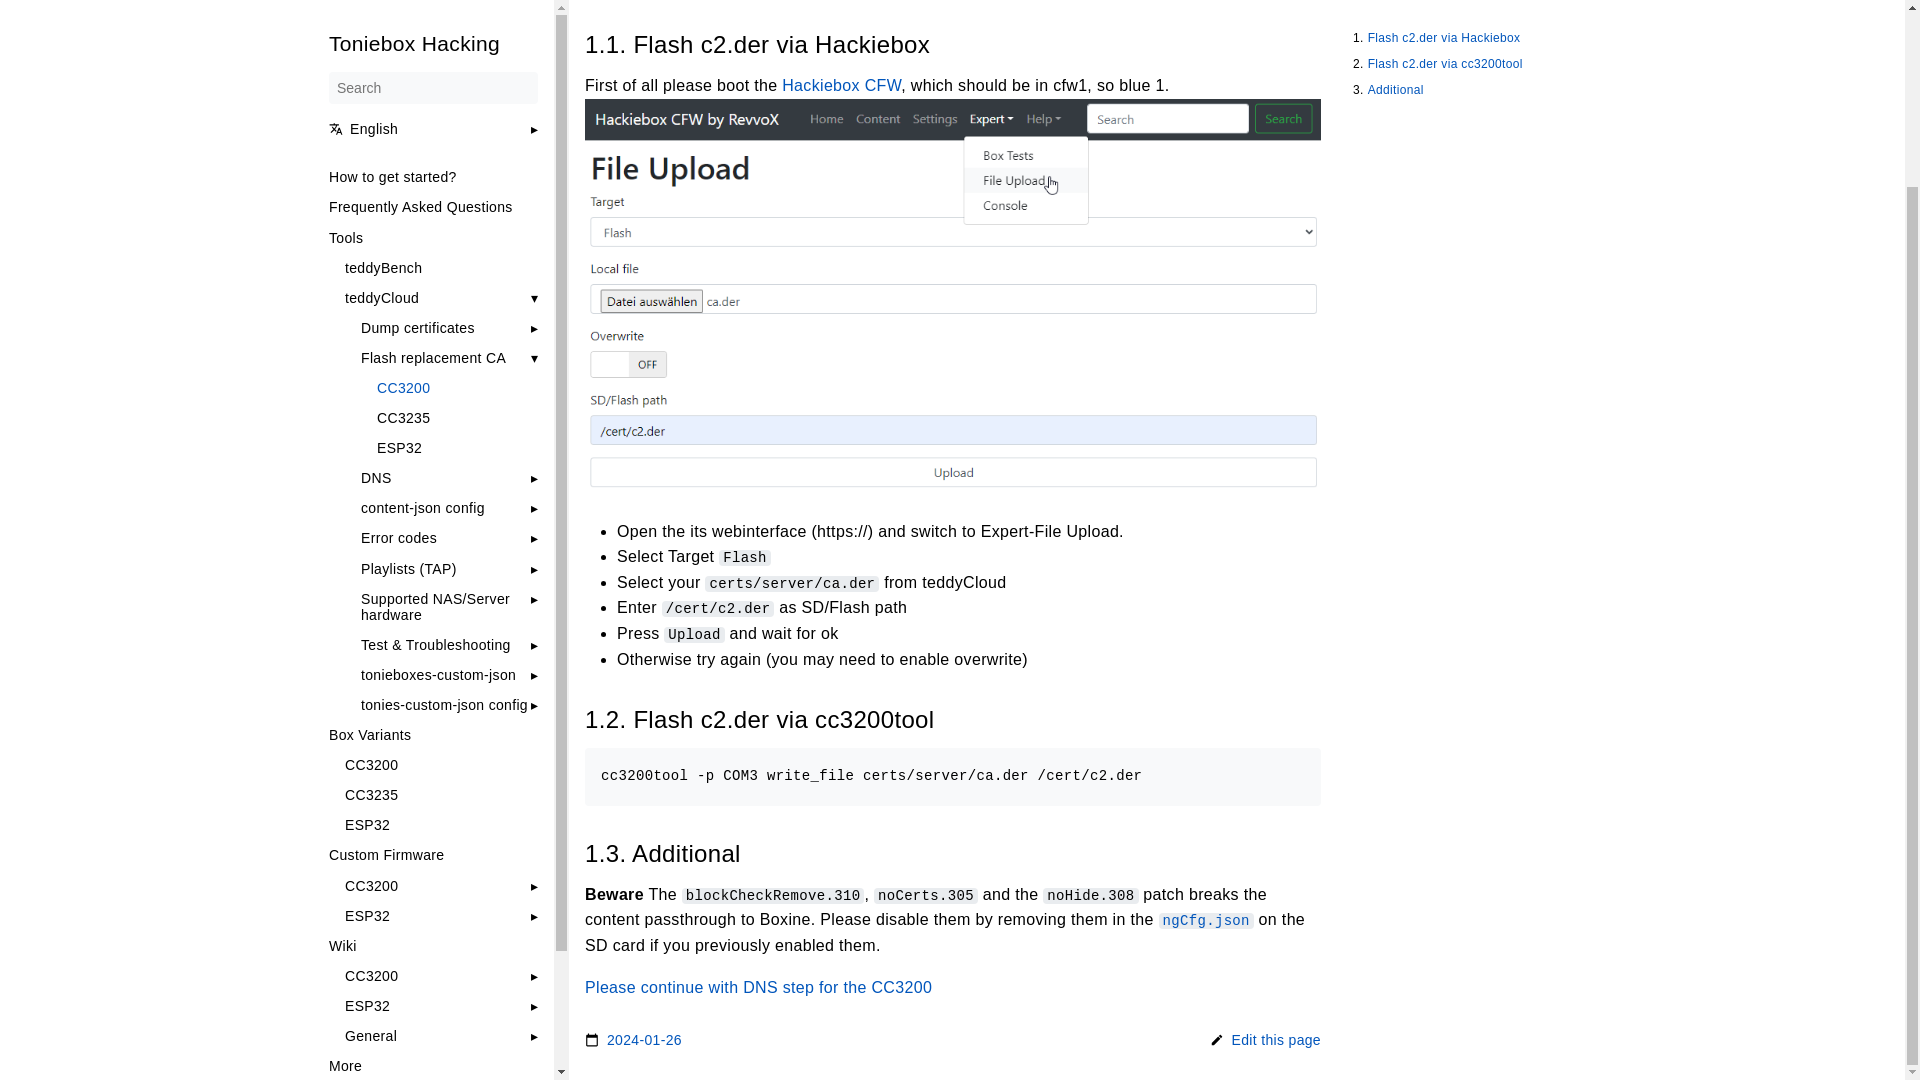  I want to click on CC3235, so click(440, 583).